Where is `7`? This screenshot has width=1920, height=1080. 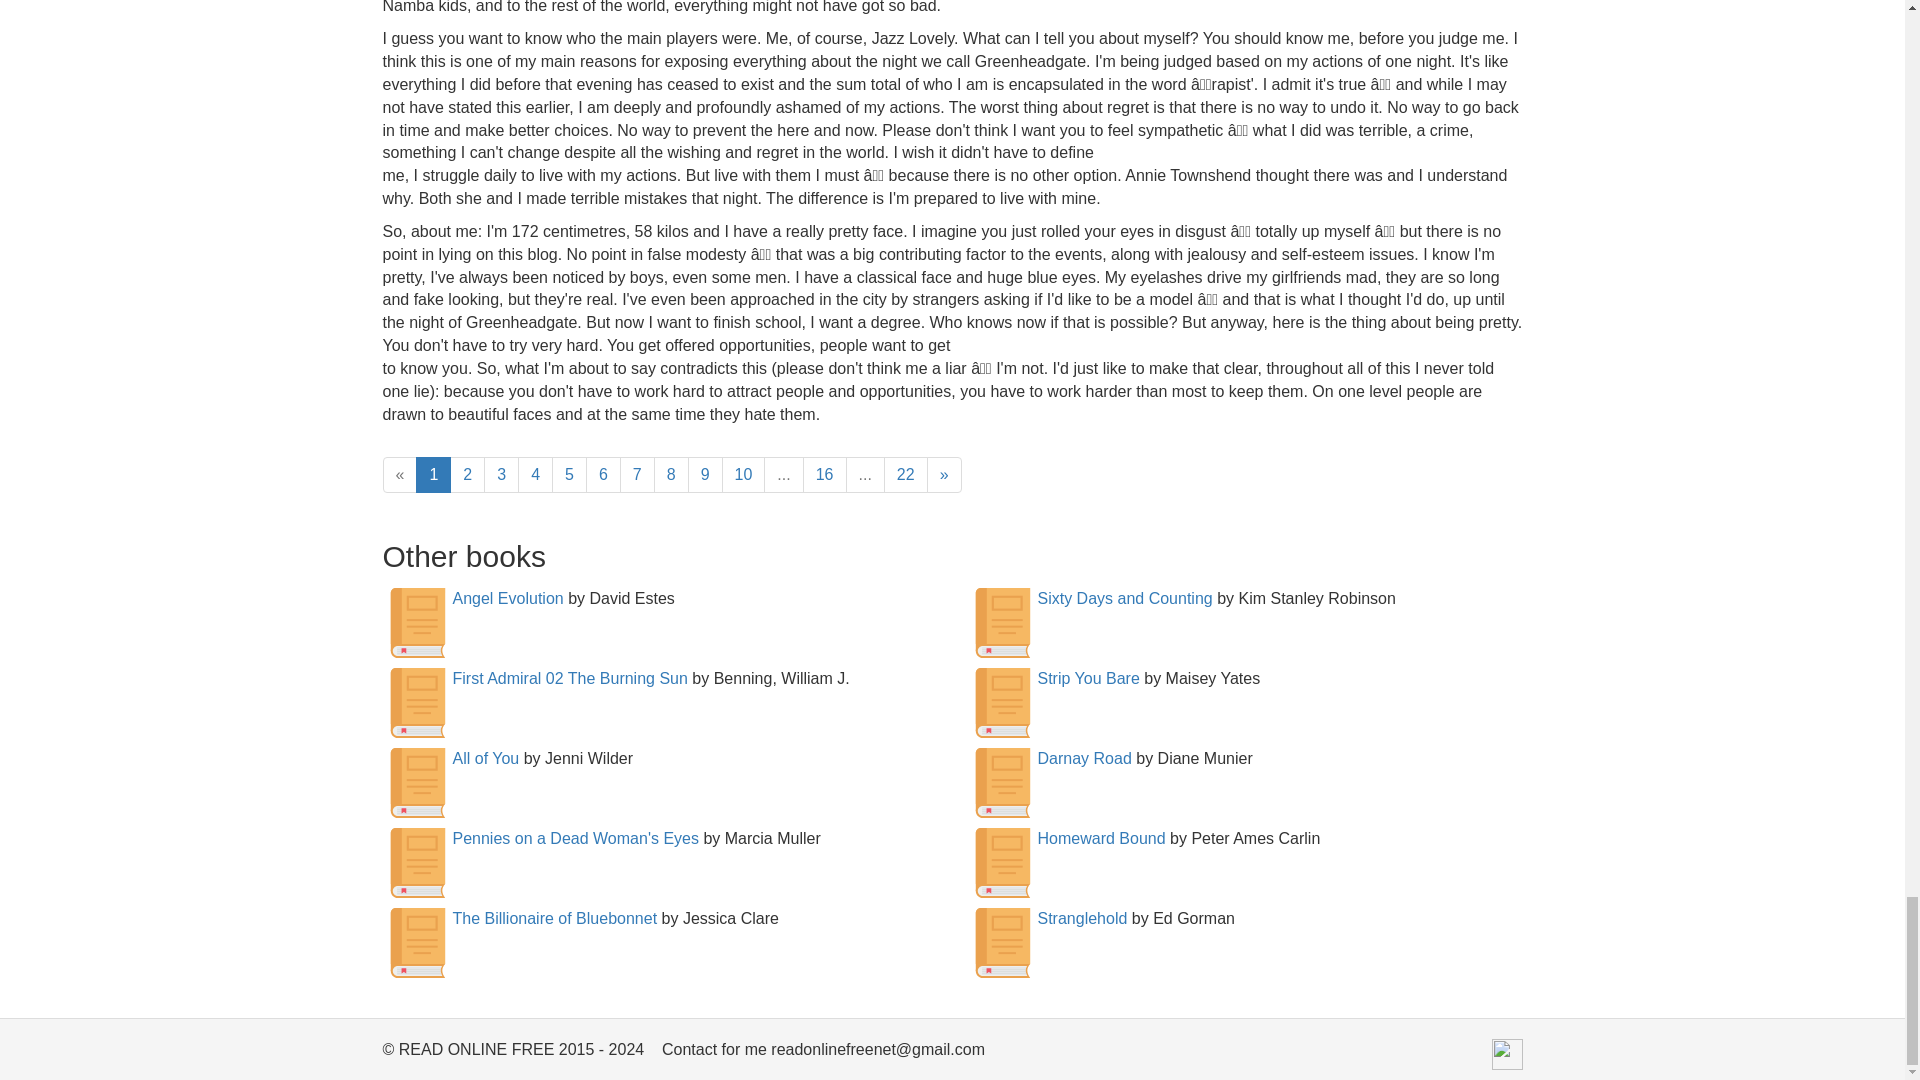 7 is located at coordinates (637, 474).